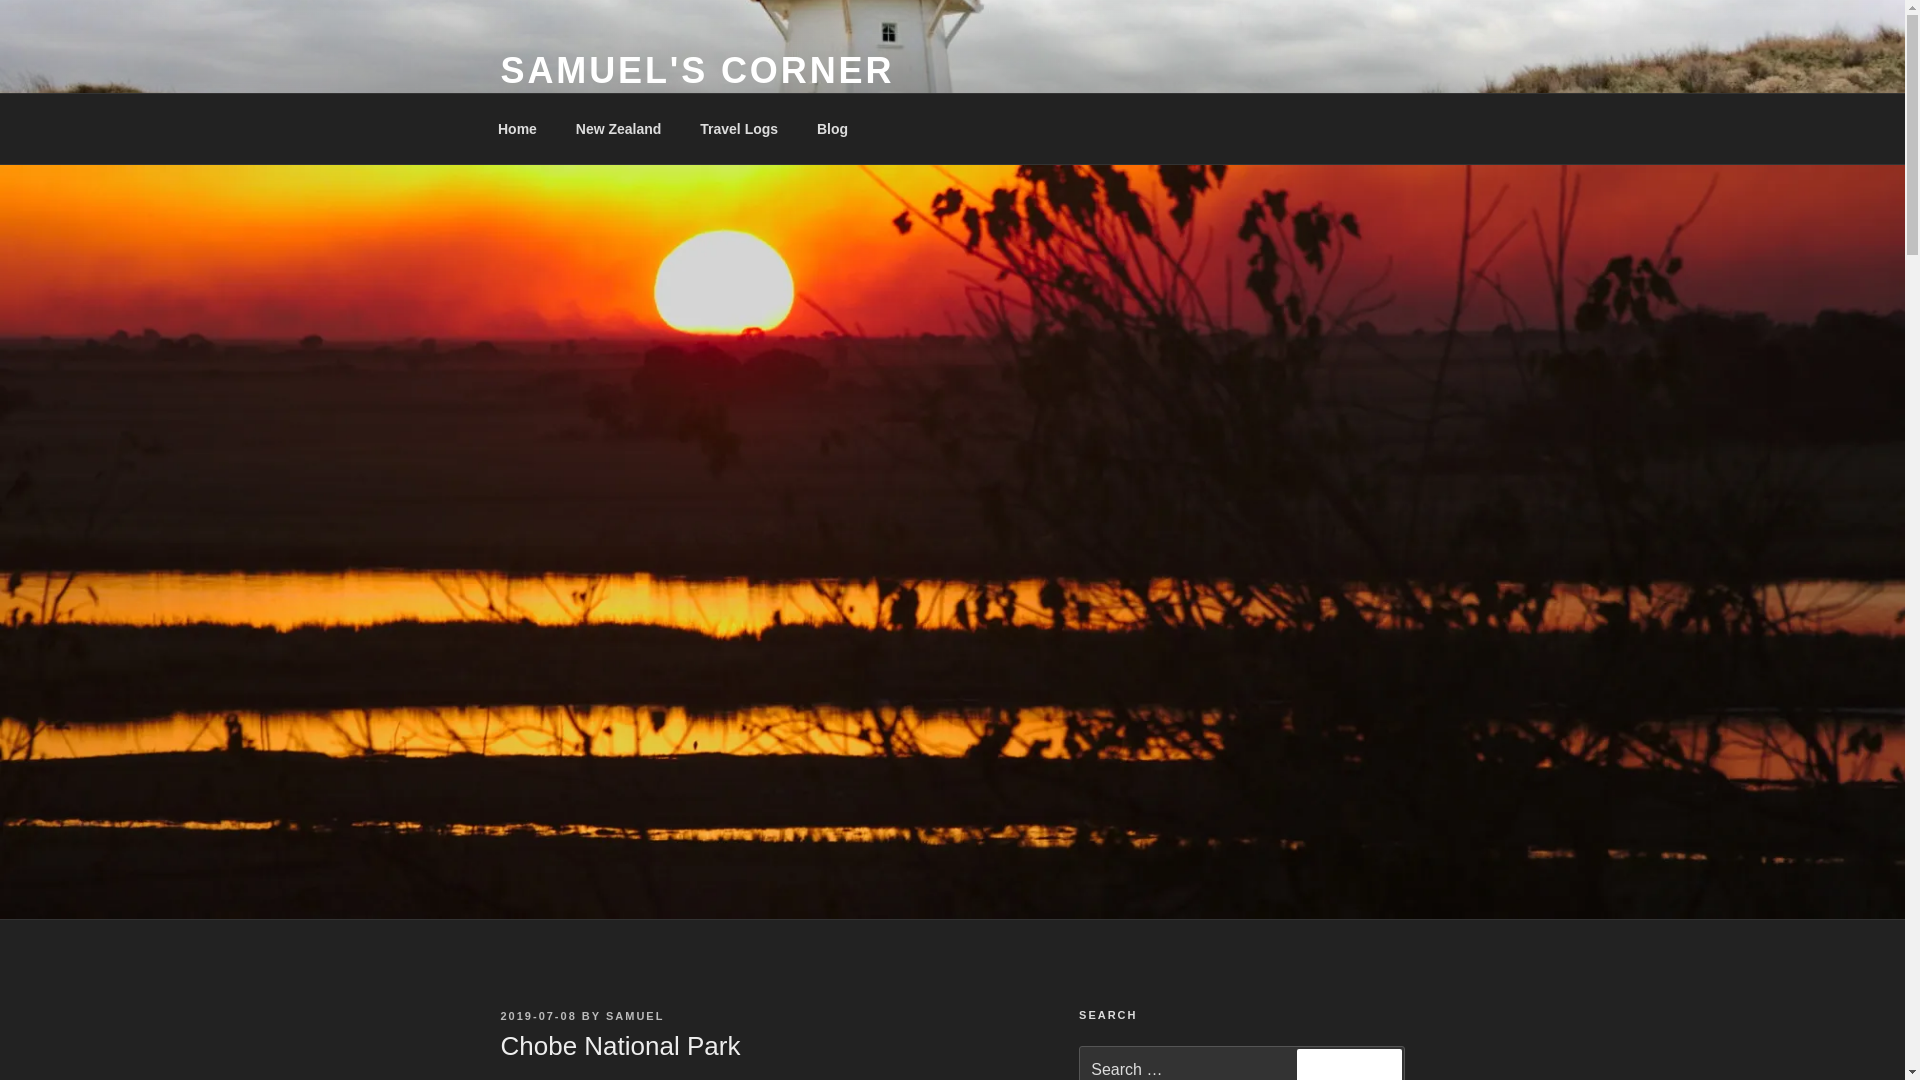  Describe the element at coordinates (635, 1015) in the screenshot. I see `SAMUEL` at that location.